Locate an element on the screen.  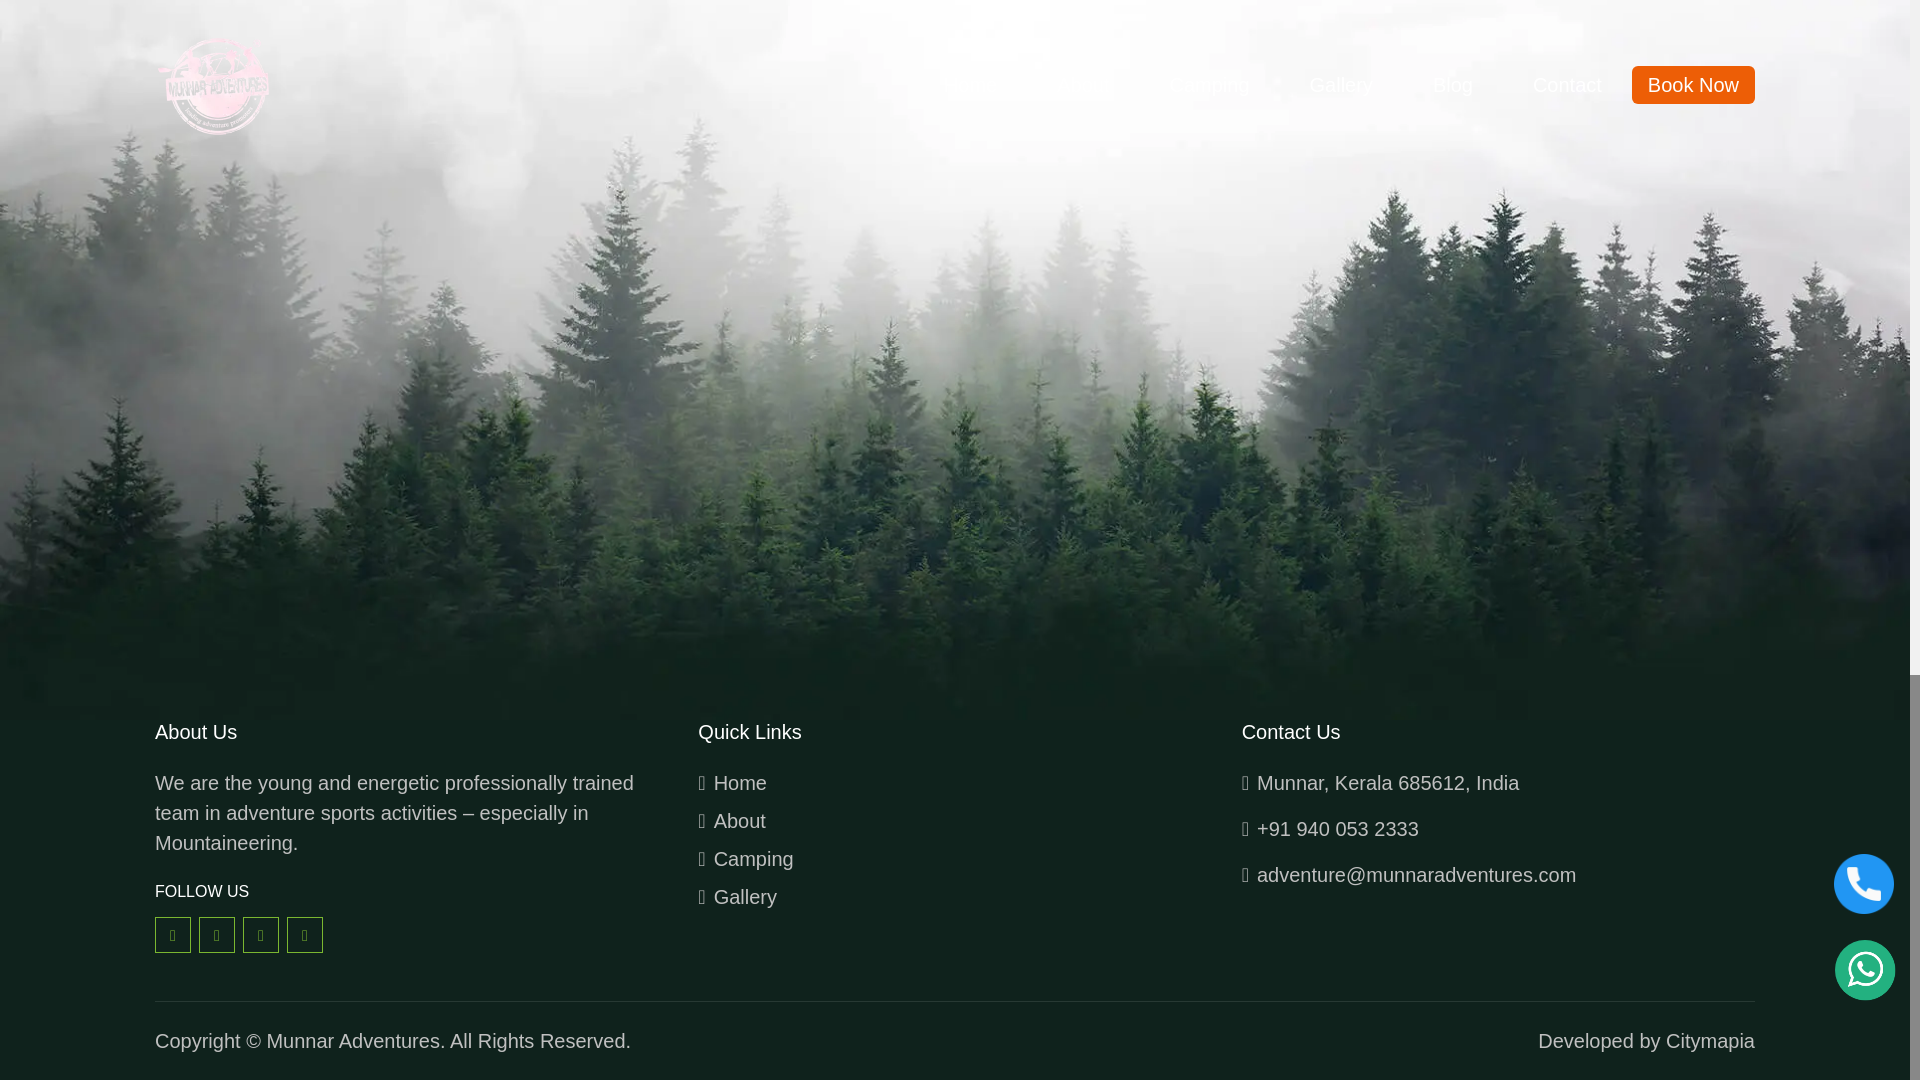
Gallery is located at coordinates (954, 896).